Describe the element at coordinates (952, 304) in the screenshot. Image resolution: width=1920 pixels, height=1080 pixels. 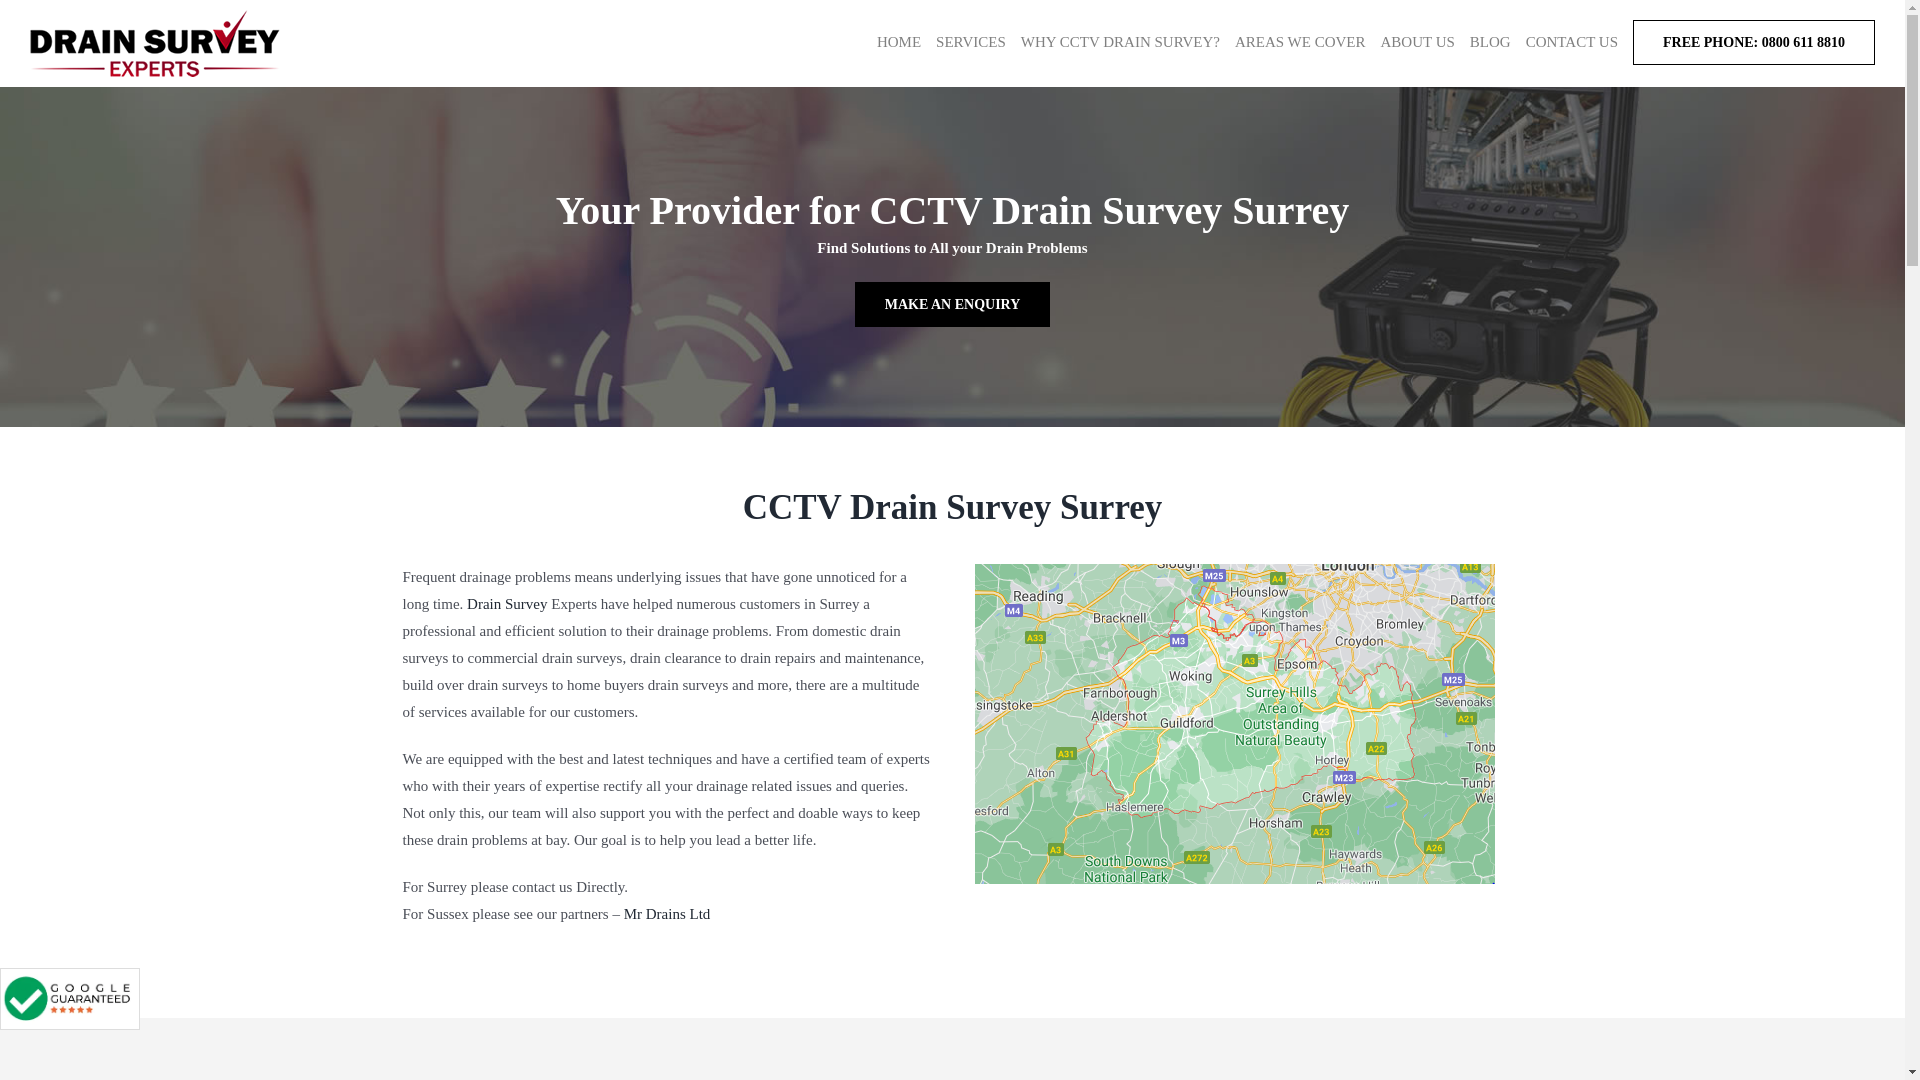
I see `MAKE AN ENQUIRY` at that location.